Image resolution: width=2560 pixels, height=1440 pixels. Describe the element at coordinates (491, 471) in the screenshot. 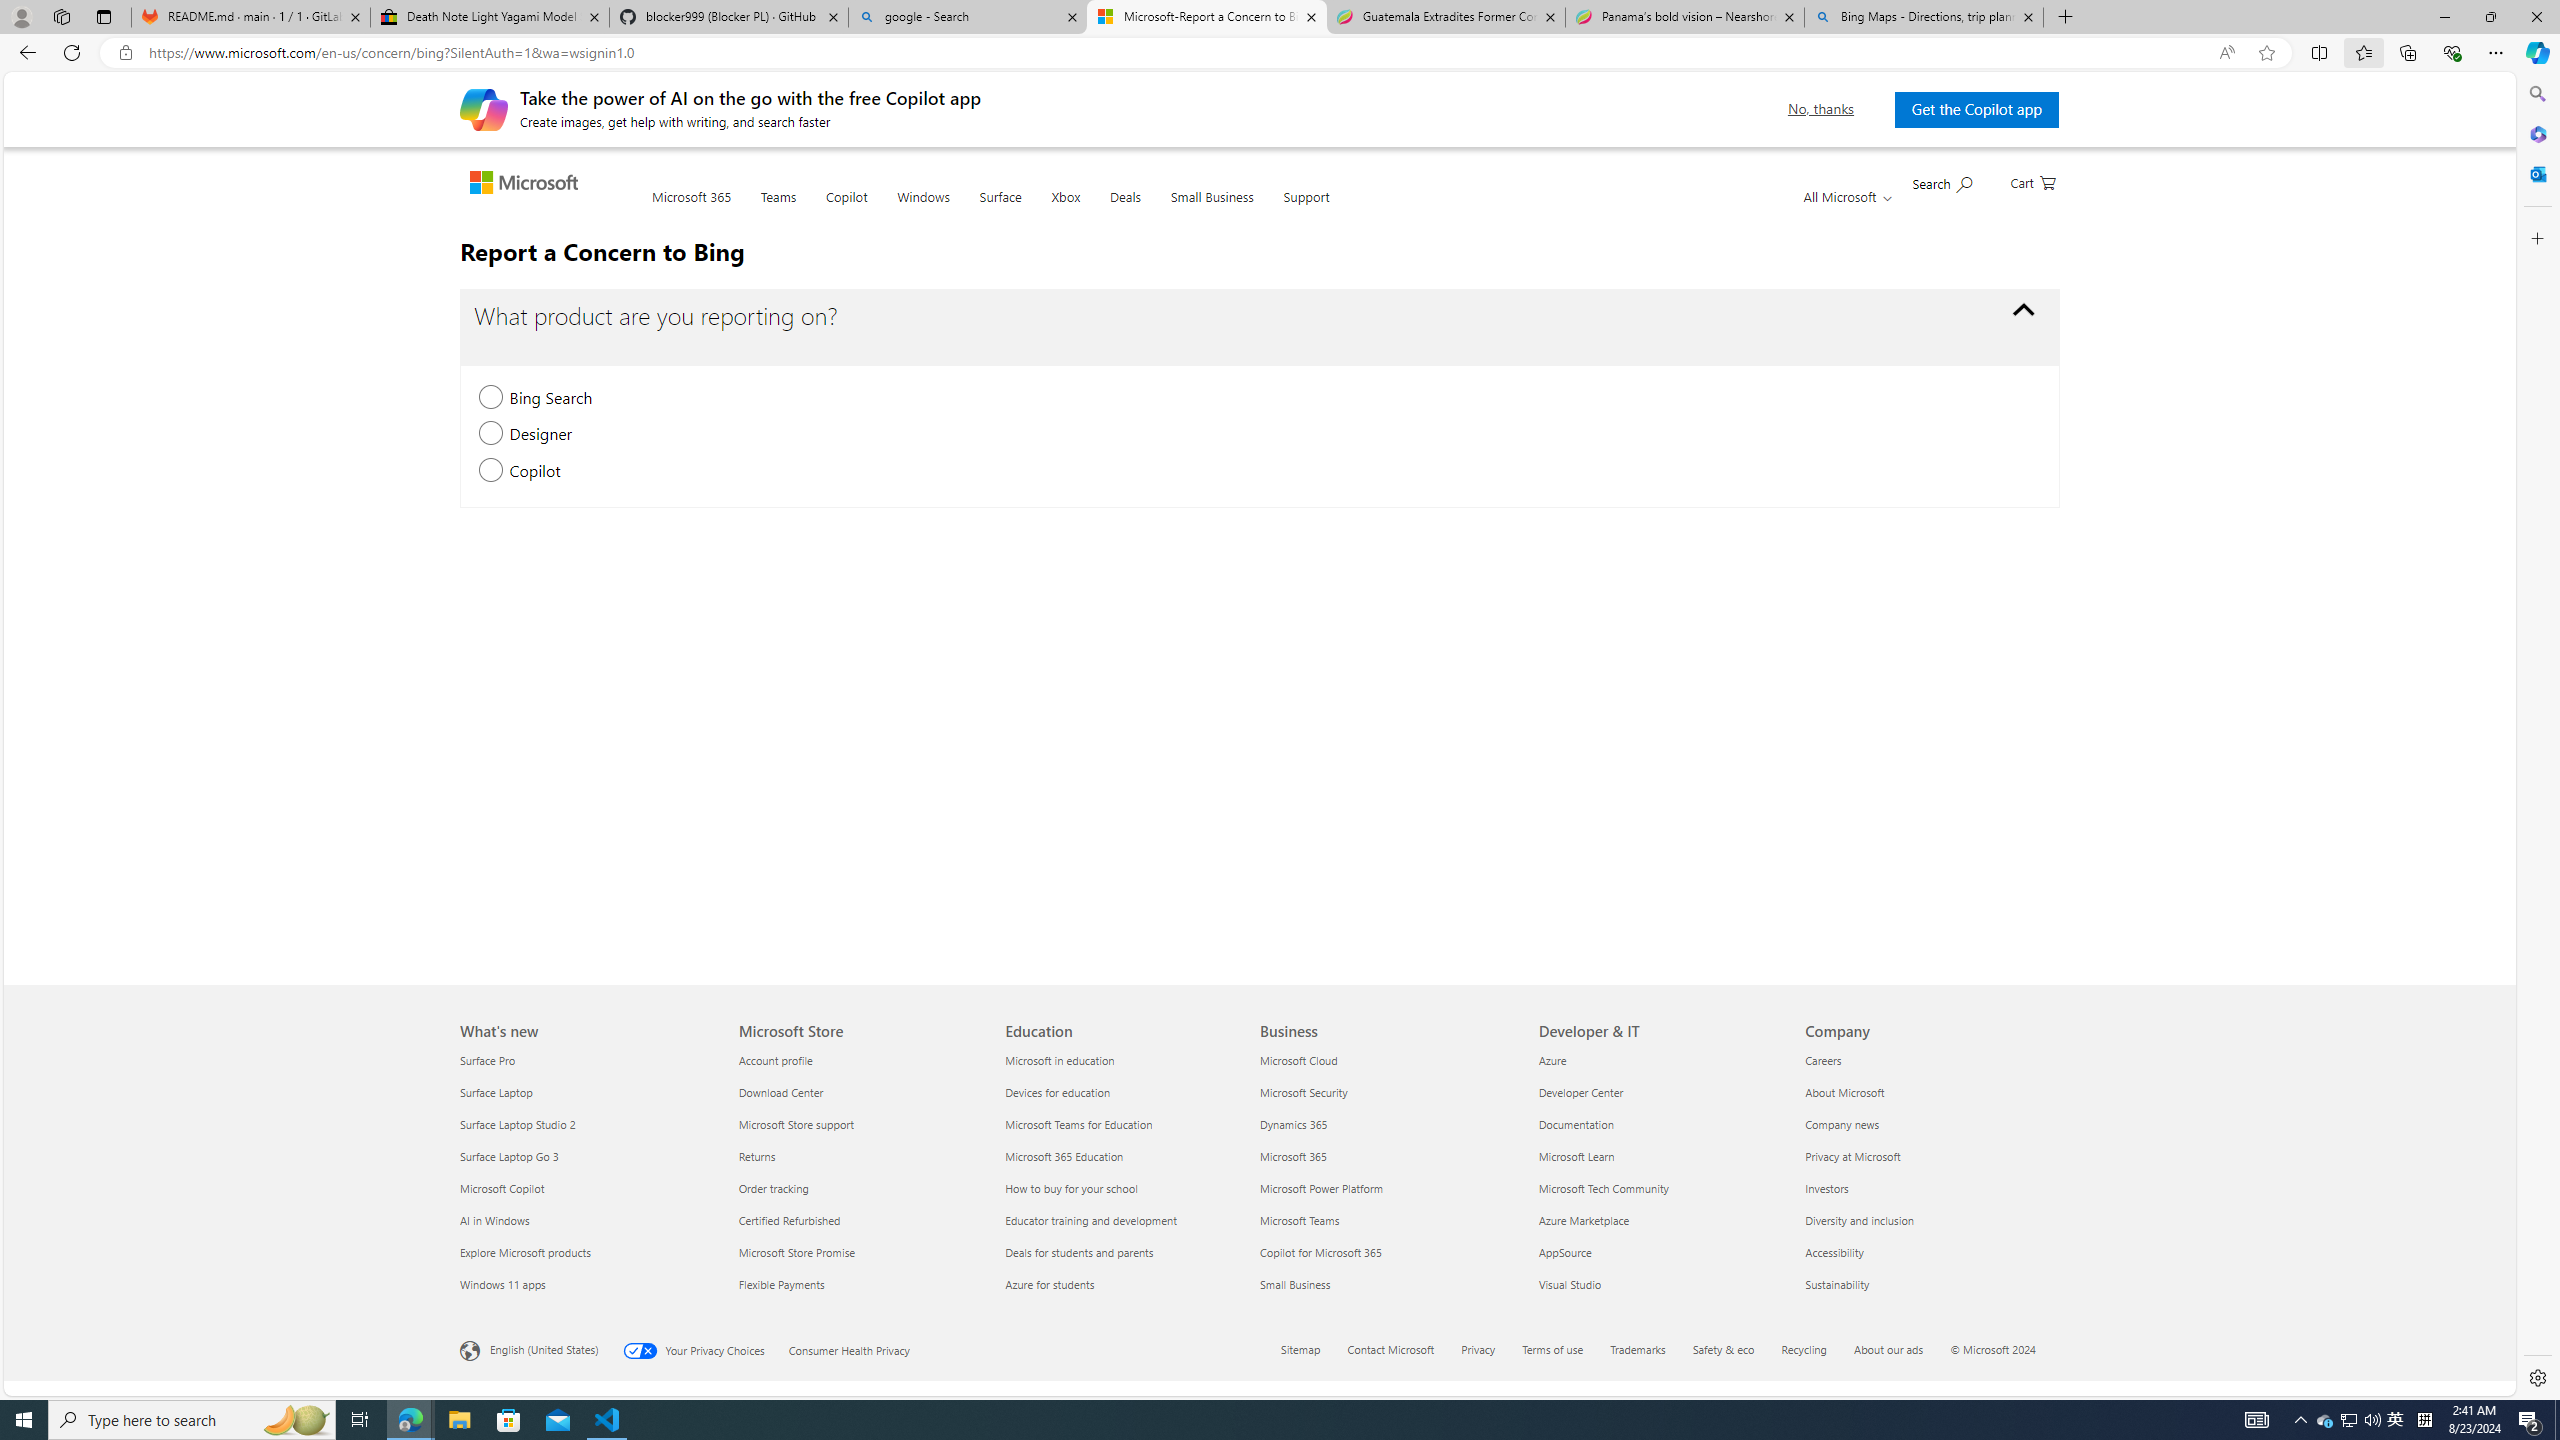

I see `Copilot, new section will be expanded` at that location.